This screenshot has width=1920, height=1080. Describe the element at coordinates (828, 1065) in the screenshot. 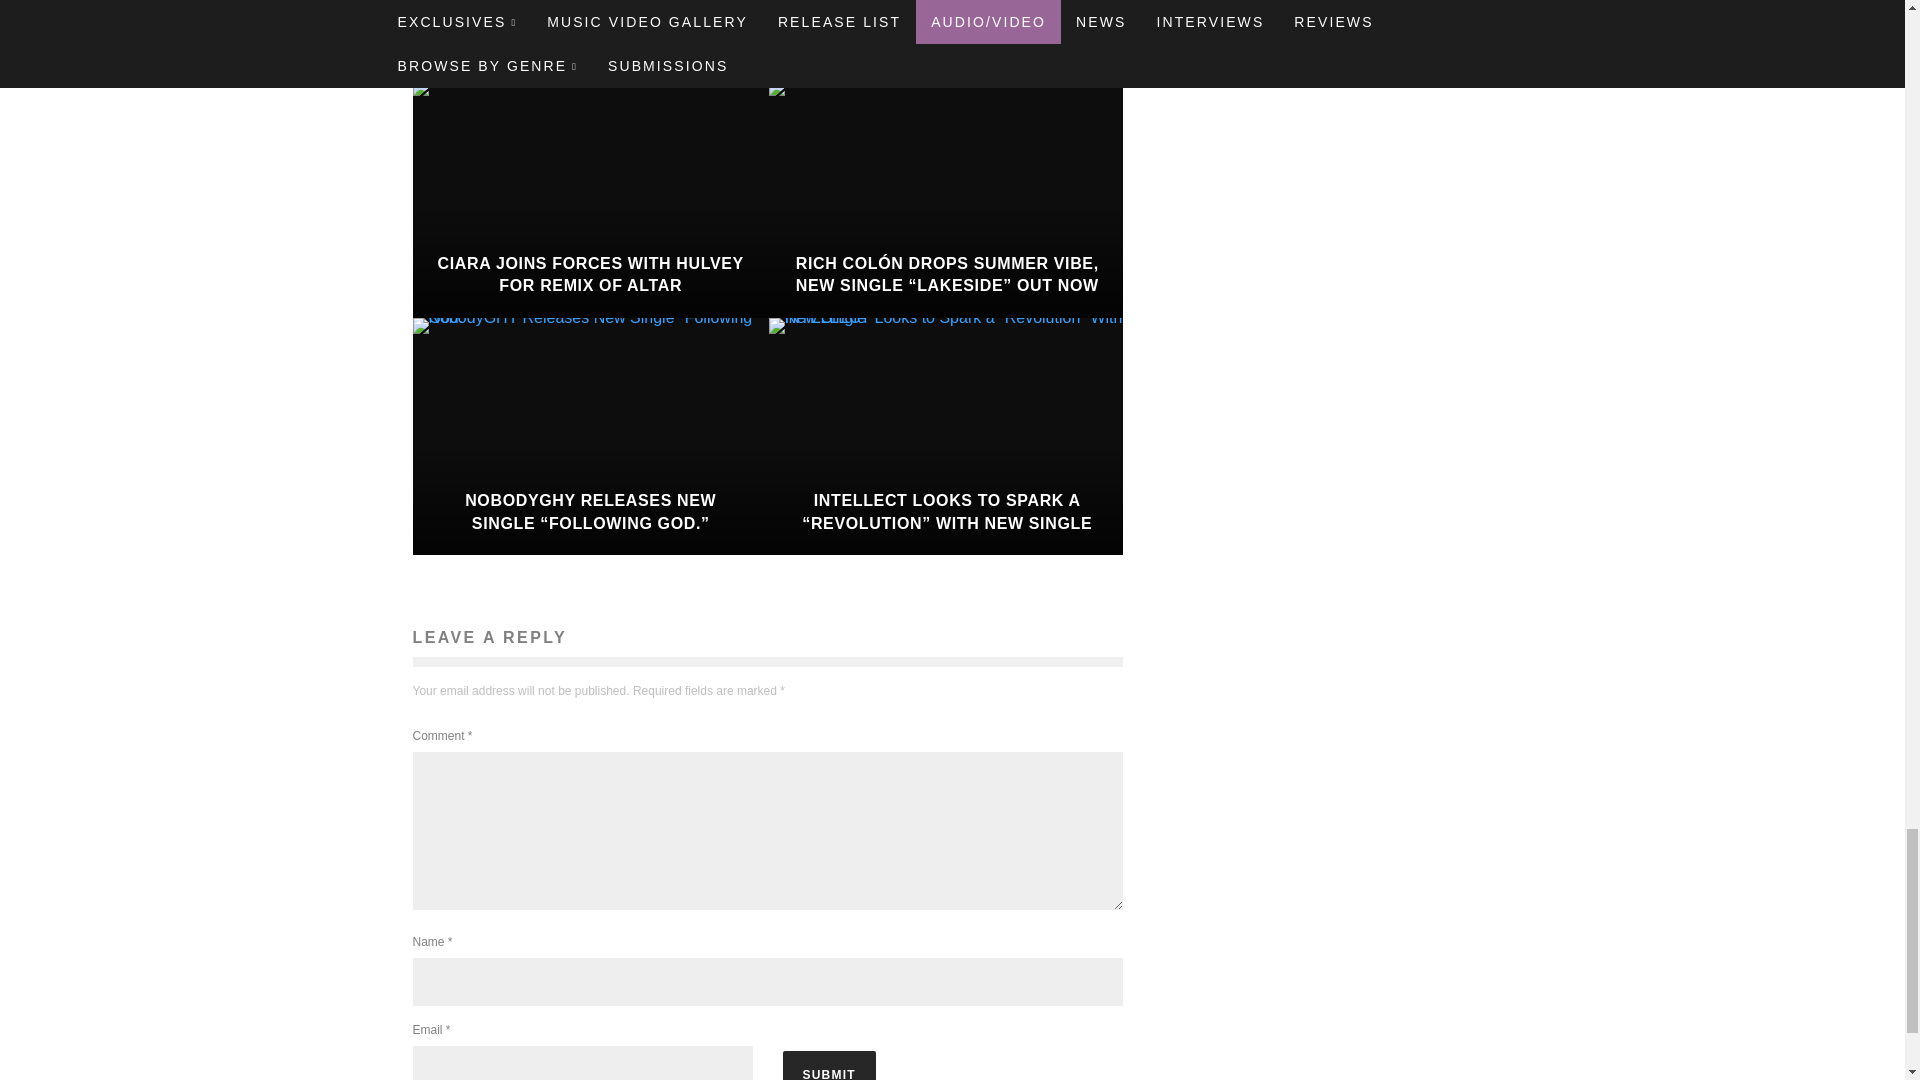

I see `Submit` at that location.